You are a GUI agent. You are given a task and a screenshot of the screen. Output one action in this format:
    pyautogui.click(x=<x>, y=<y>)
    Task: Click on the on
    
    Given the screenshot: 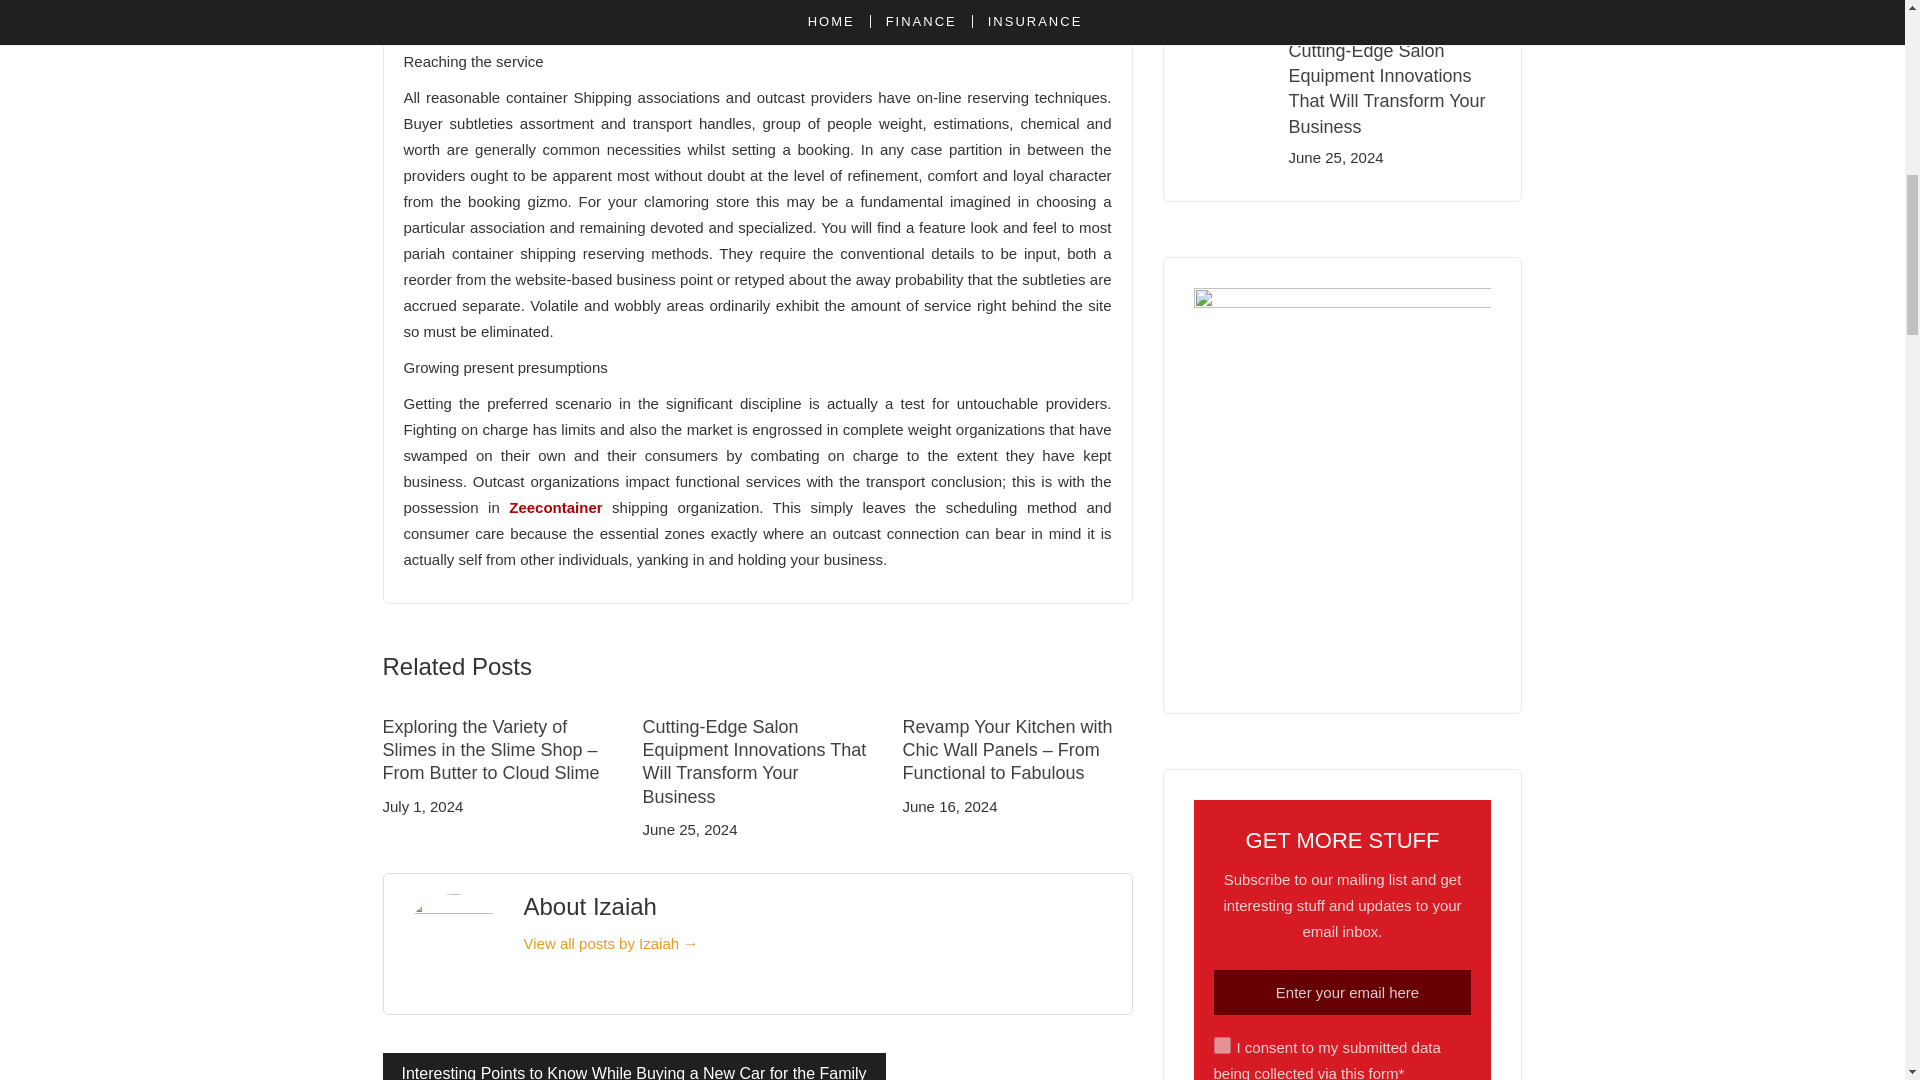 What is the action you would take?
    pyautogui.click(x=1222, y=1045)
    